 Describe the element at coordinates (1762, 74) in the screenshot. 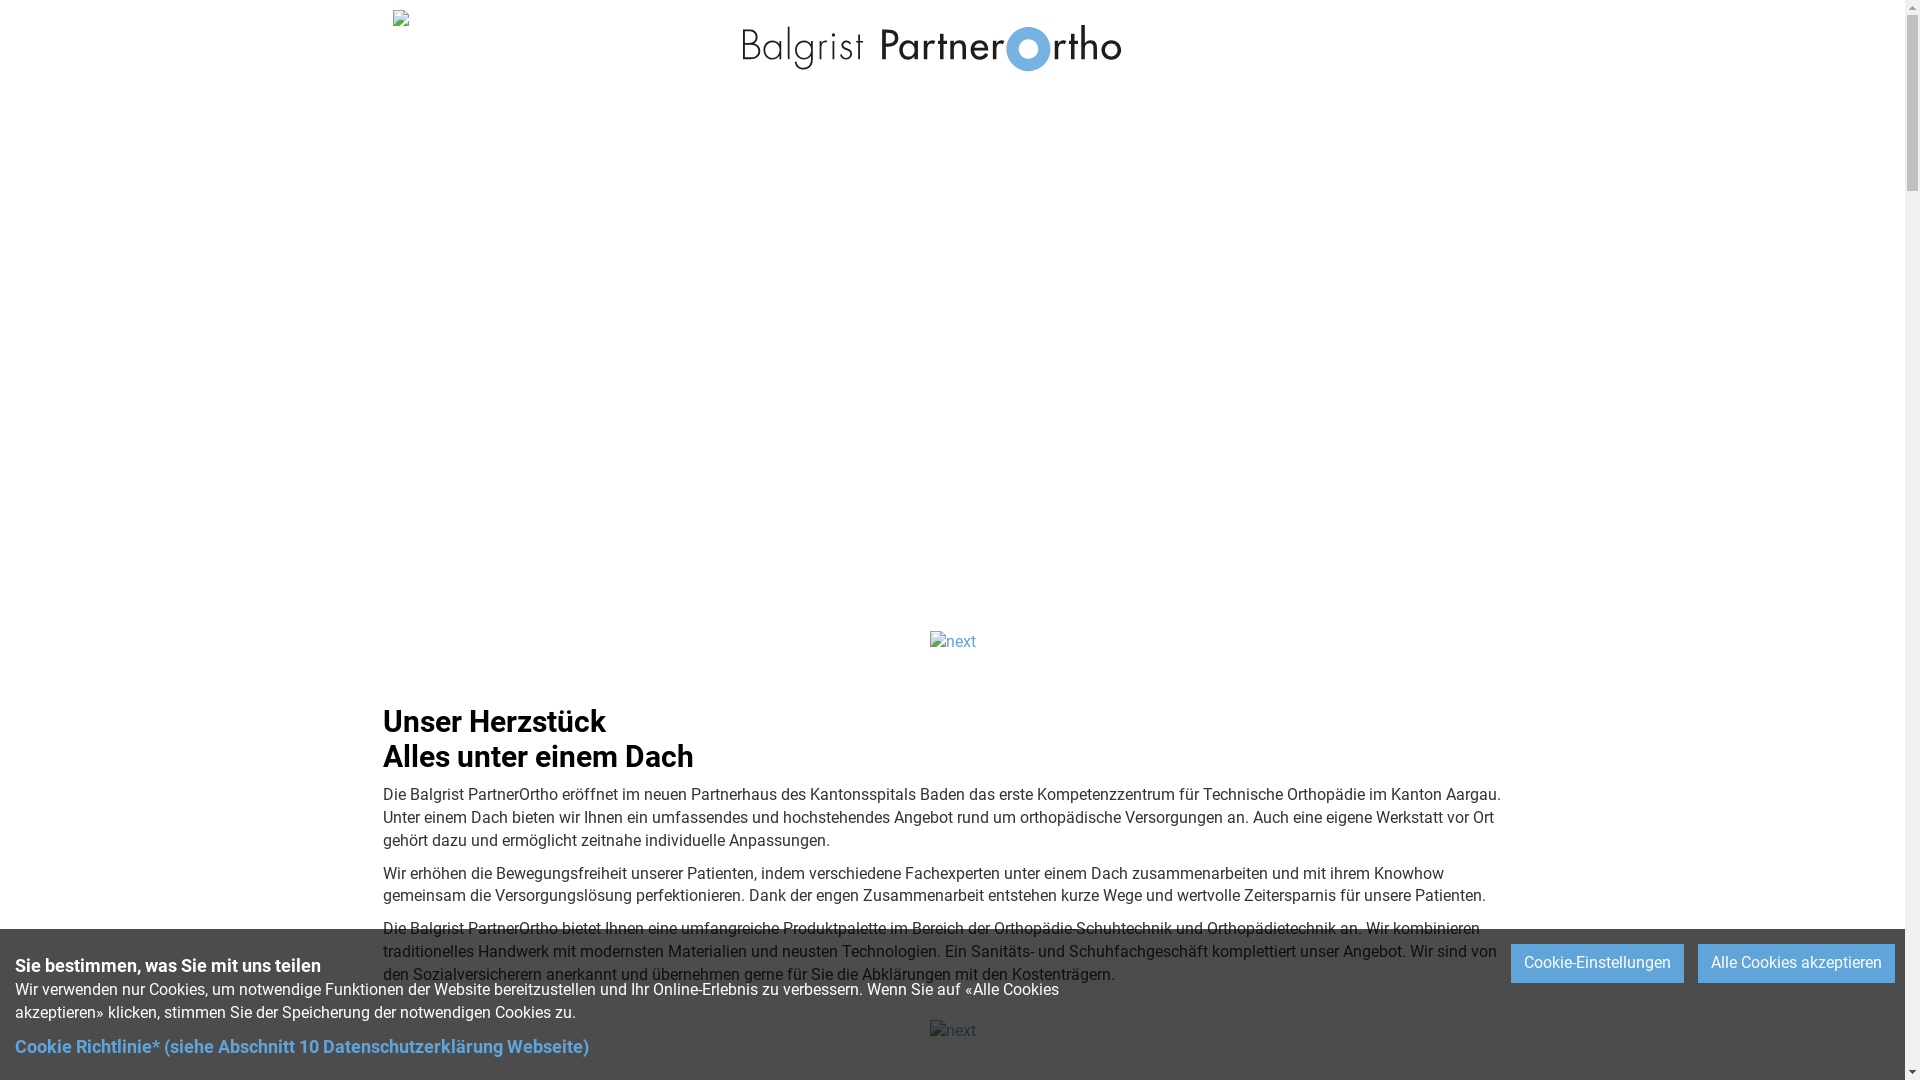

I see ` ` at that location.